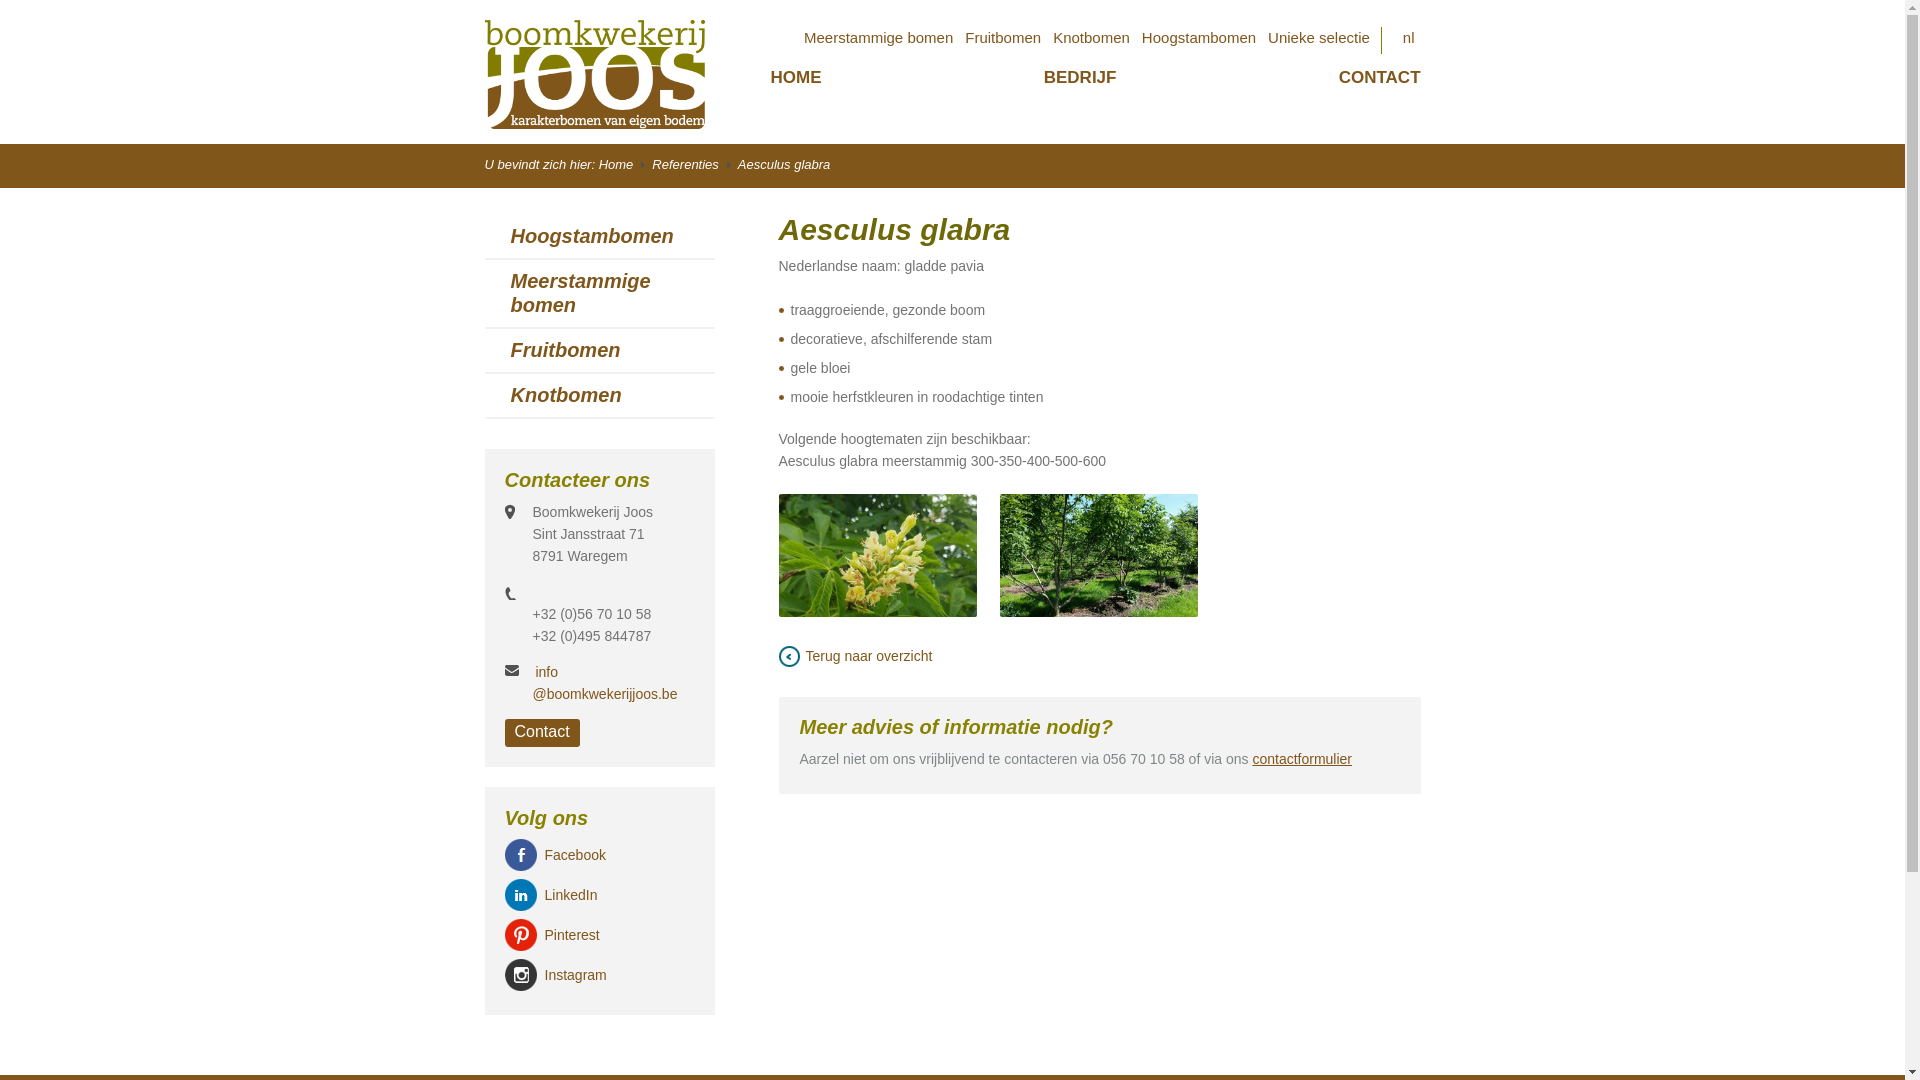 This screenshot has height=1080, width=1920. I want to click on HOME, so click(796, 78).